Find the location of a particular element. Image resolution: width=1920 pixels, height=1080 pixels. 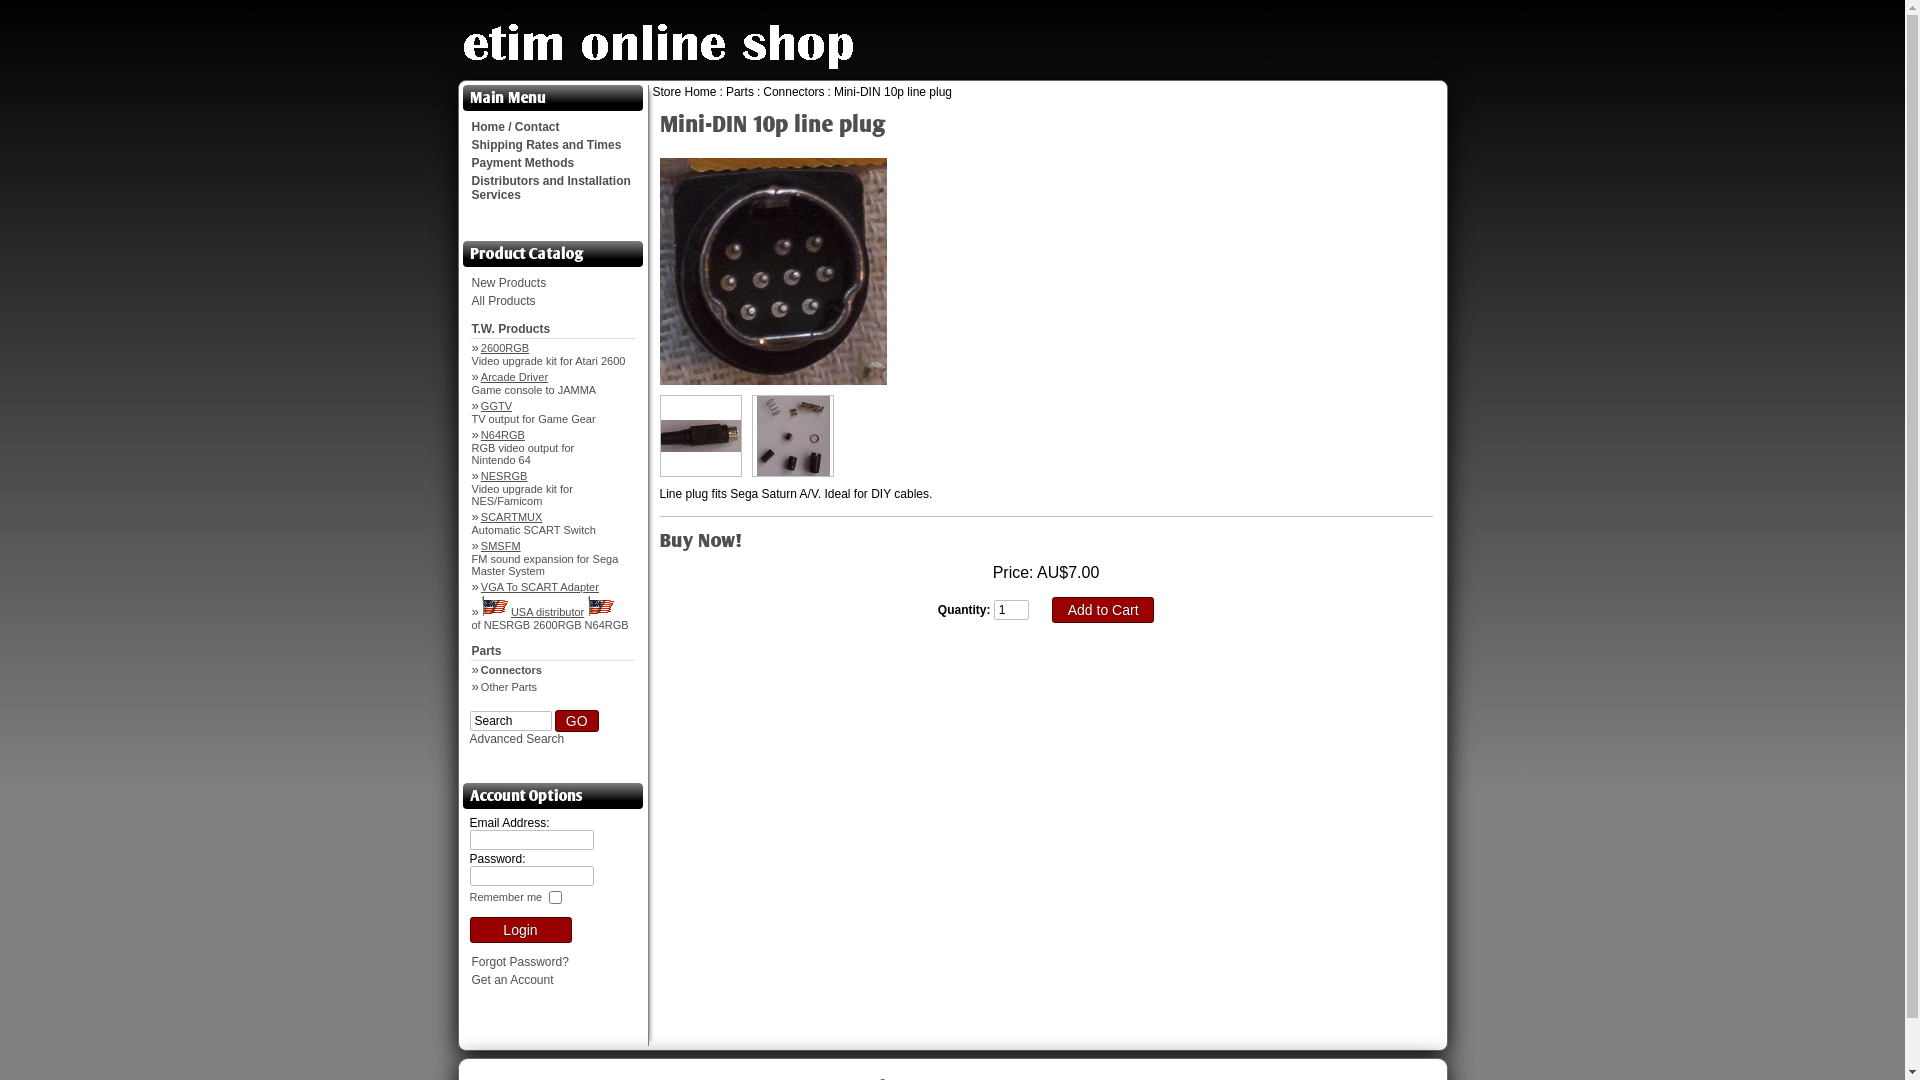

Click to go to our homepage is located at coordinates (660, 69).